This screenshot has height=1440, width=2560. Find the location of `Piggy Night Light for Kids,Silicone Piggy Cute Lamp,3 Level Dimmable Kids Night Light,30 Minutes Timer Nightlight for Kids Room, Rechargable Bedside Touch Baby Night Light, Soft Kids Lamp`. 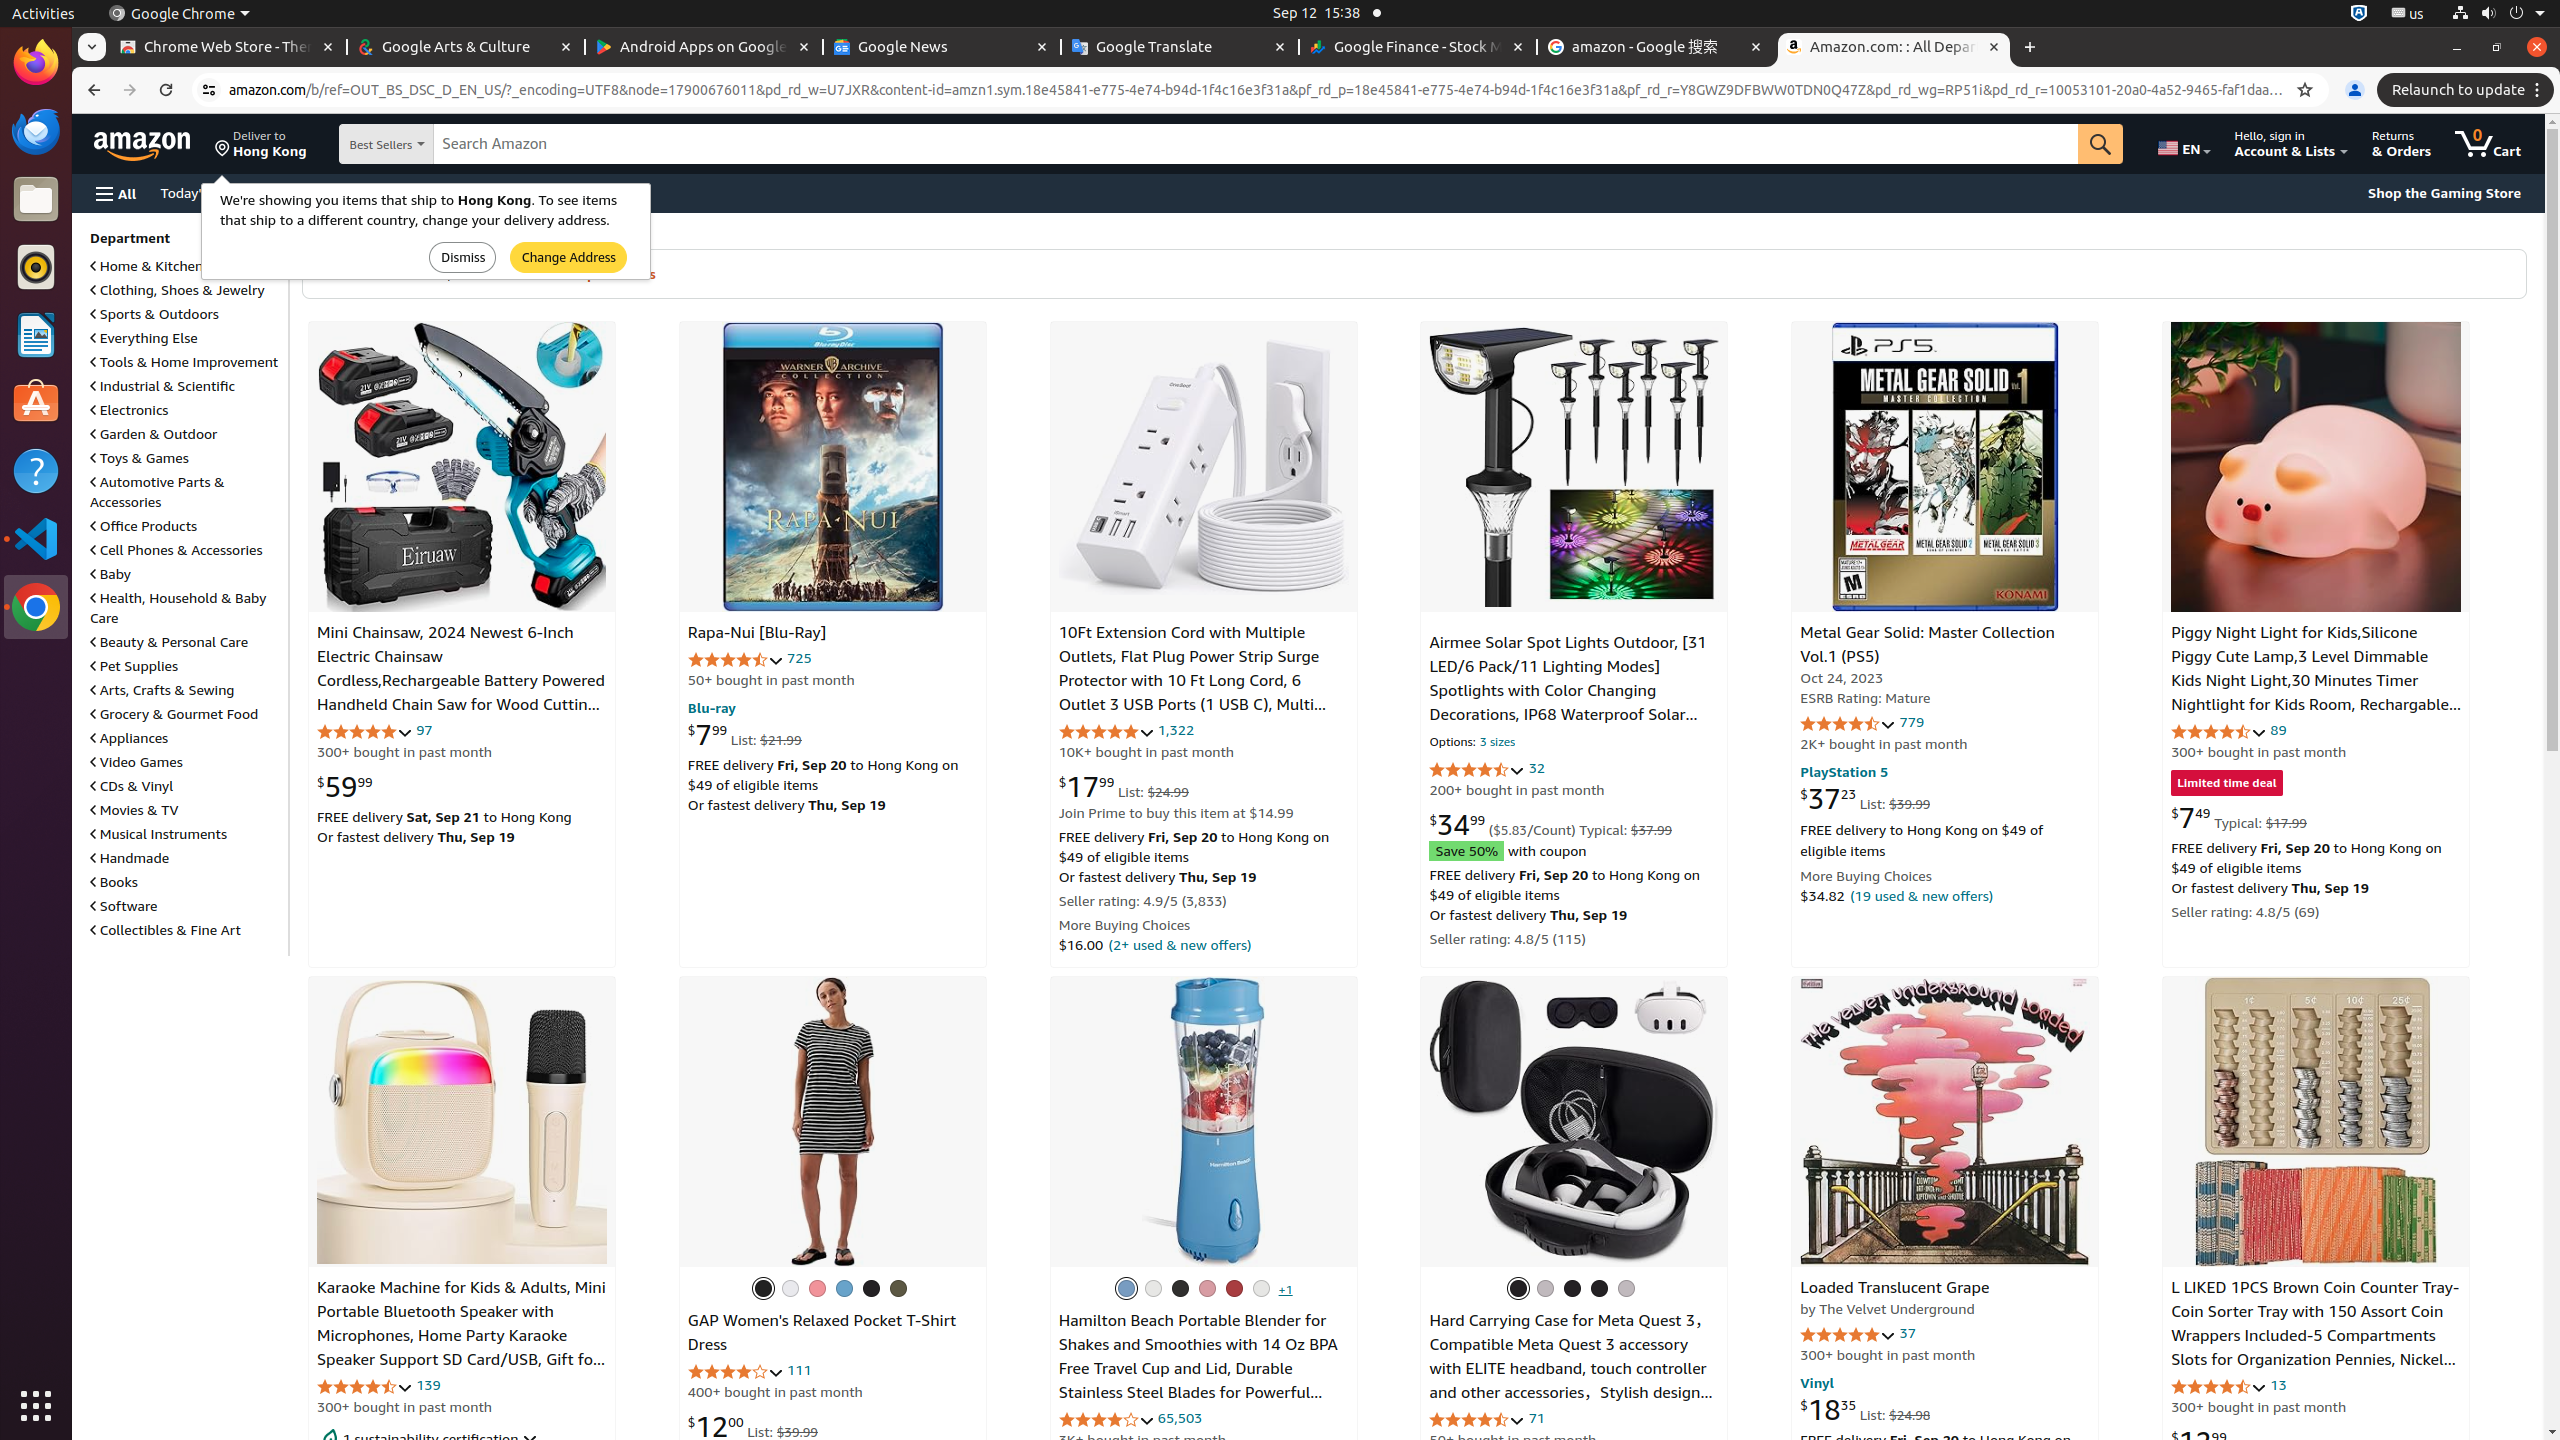

Piggy Night Light for Kids,Silicone Piggy Cute Lamp,3 Level Dimmable Kids Night Light,30 Minutes Timer Nightlight for Kids Room, Rechargable Bedside Touch Baby Night Light, Soft Kids Lamp is located at coordinates (2310, 694).